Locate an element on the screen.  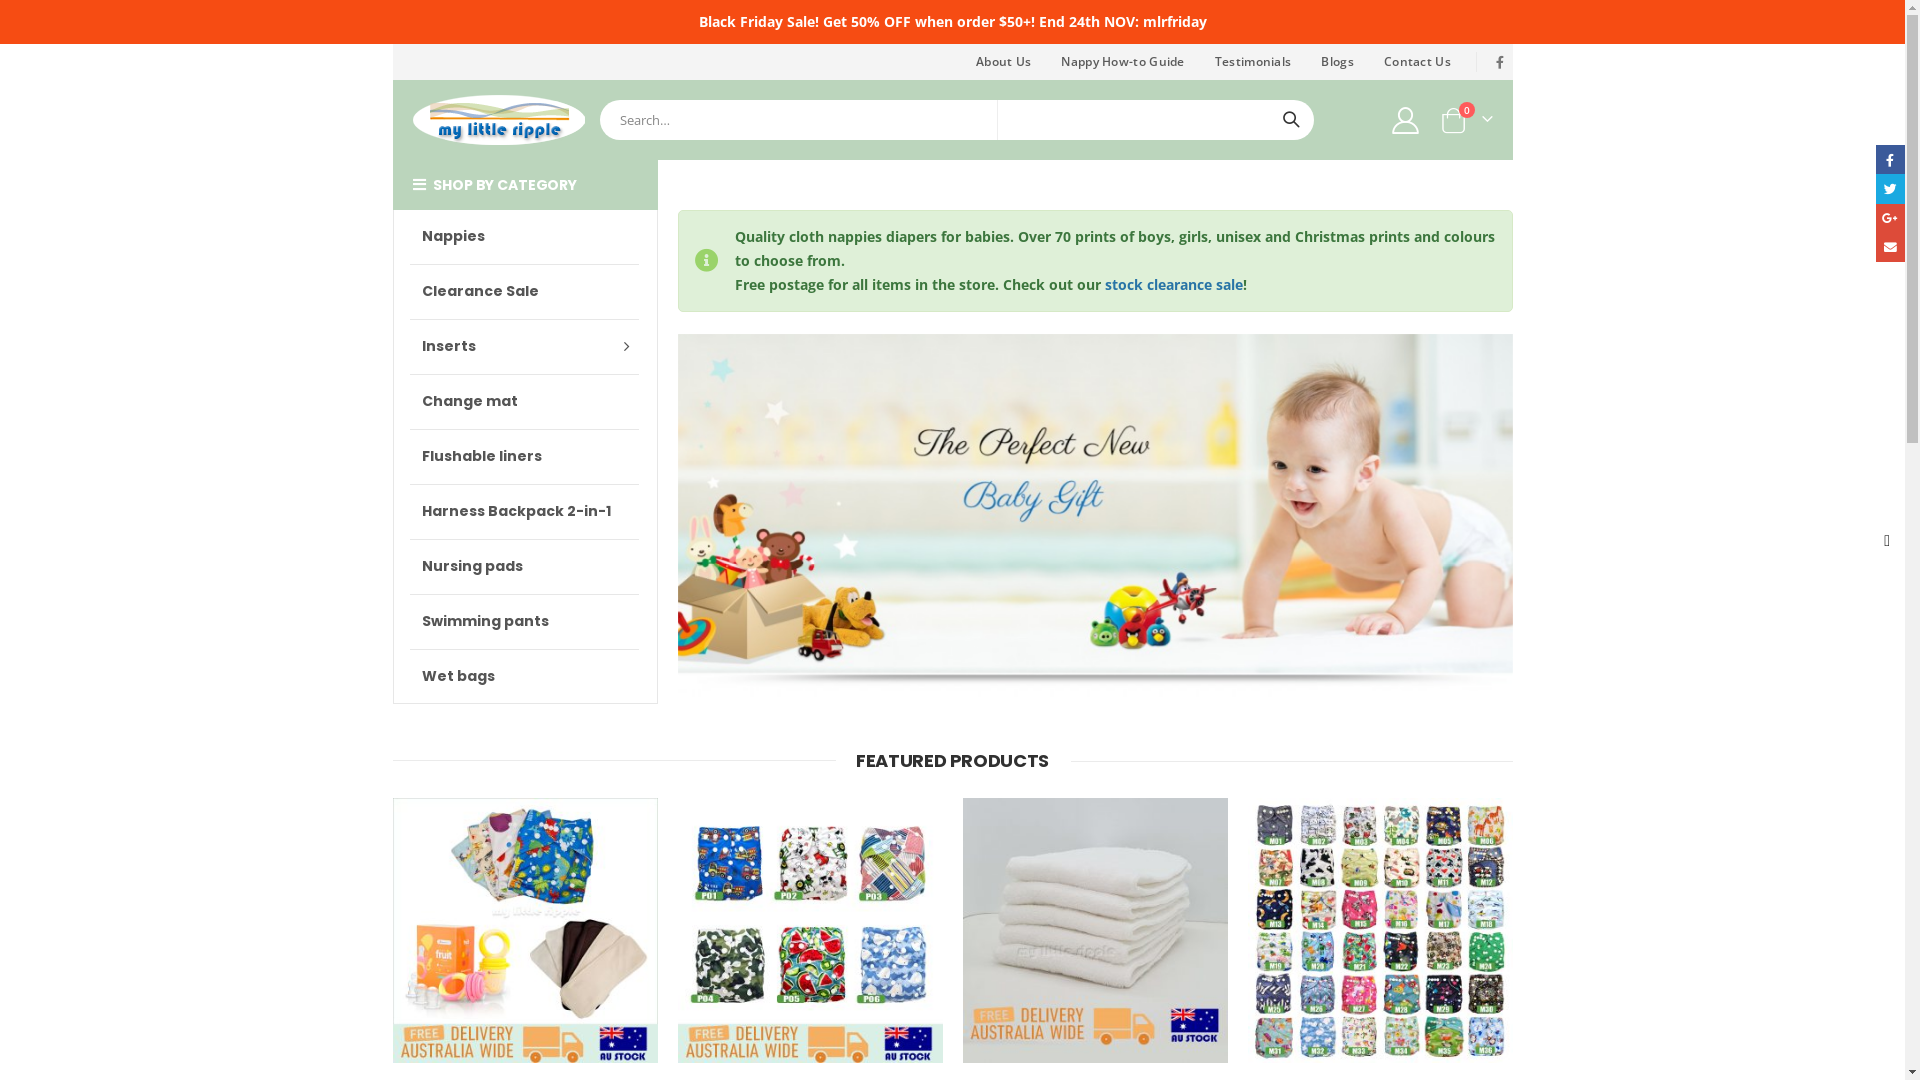
Flushable liners is located at coordinates (524, 456).